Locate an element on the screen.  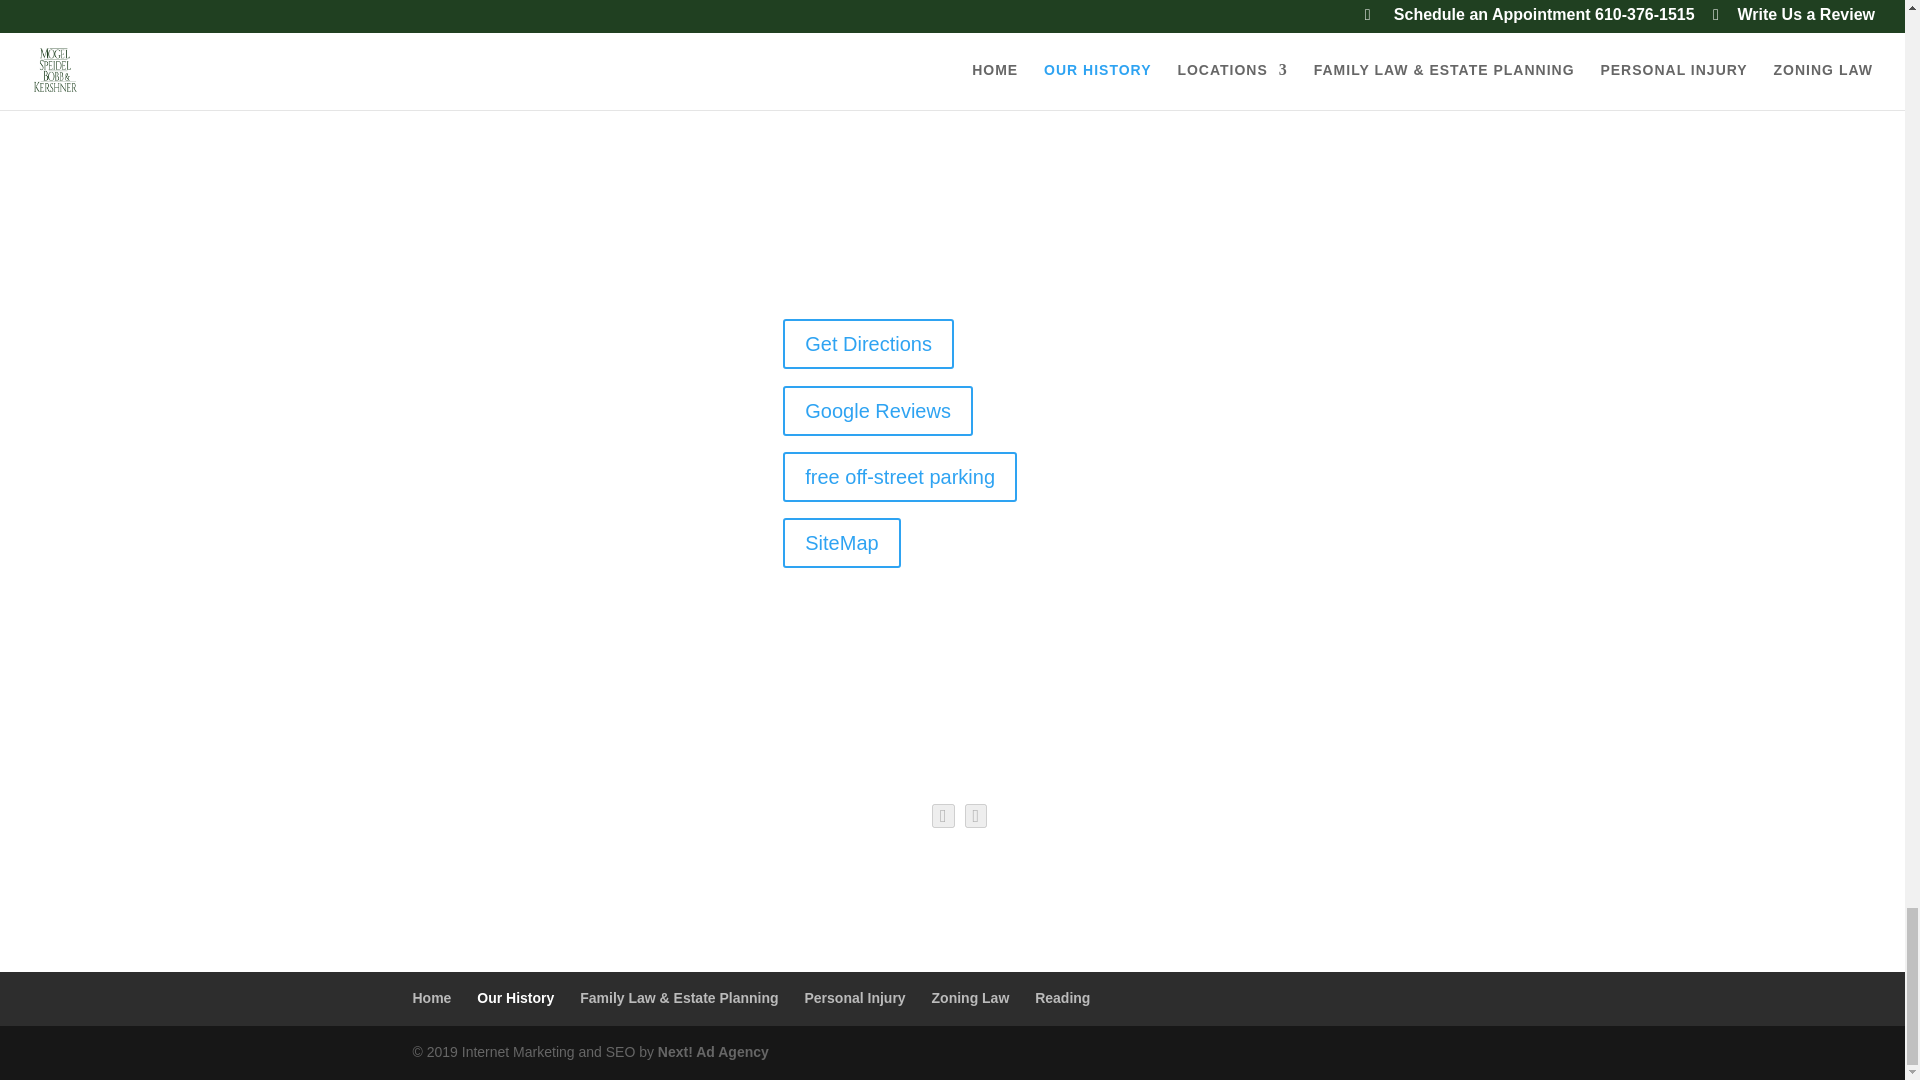
Personal Injury is located at coordinates (854, 998).